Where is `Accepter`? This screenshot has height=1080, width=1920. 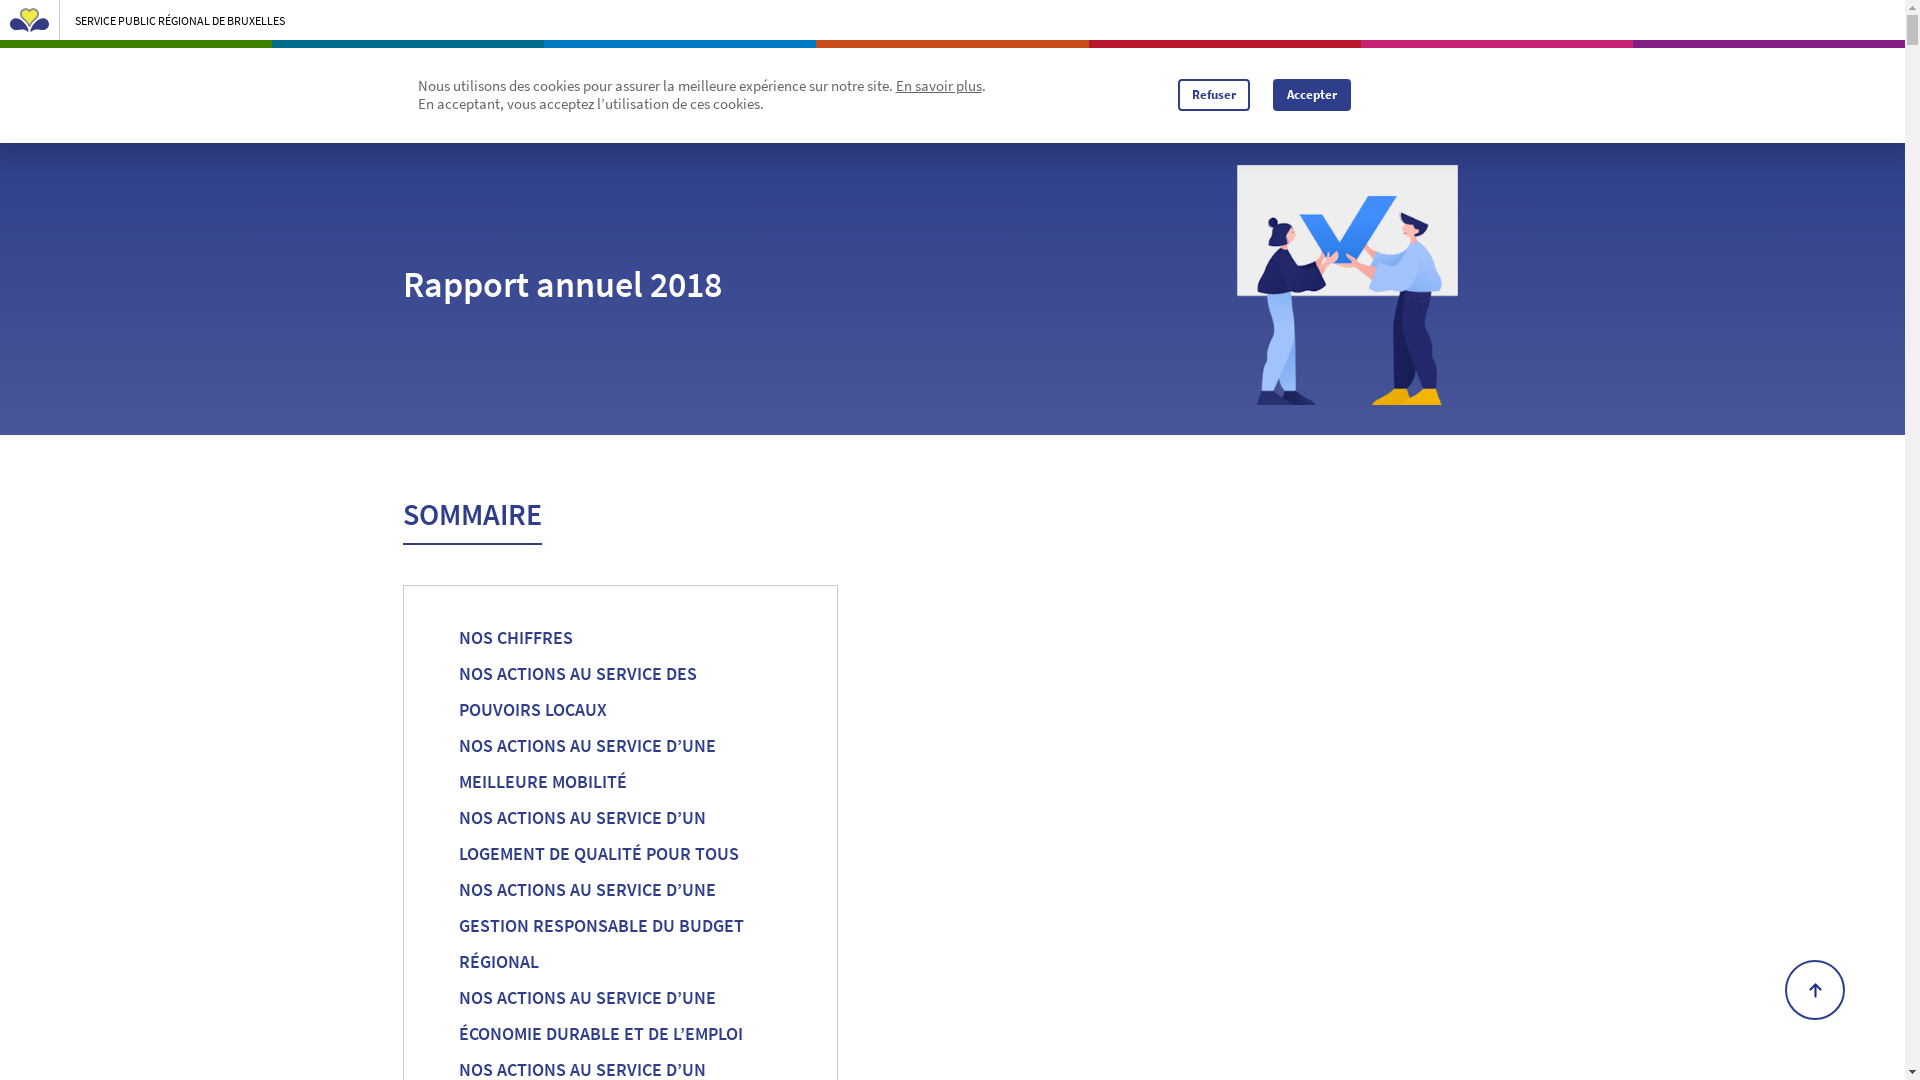
Accepter is located at coordinates (1311, 95).